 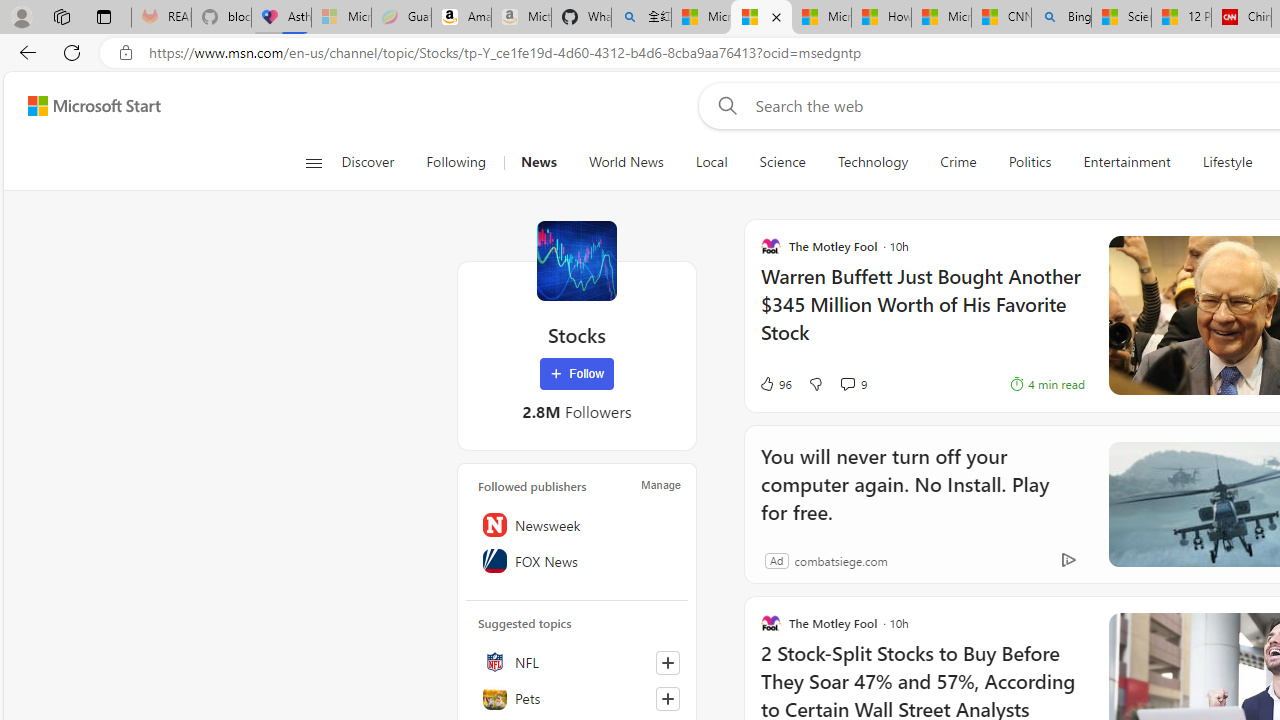 I want to click on 96 Like, so click(x=775, y=384).